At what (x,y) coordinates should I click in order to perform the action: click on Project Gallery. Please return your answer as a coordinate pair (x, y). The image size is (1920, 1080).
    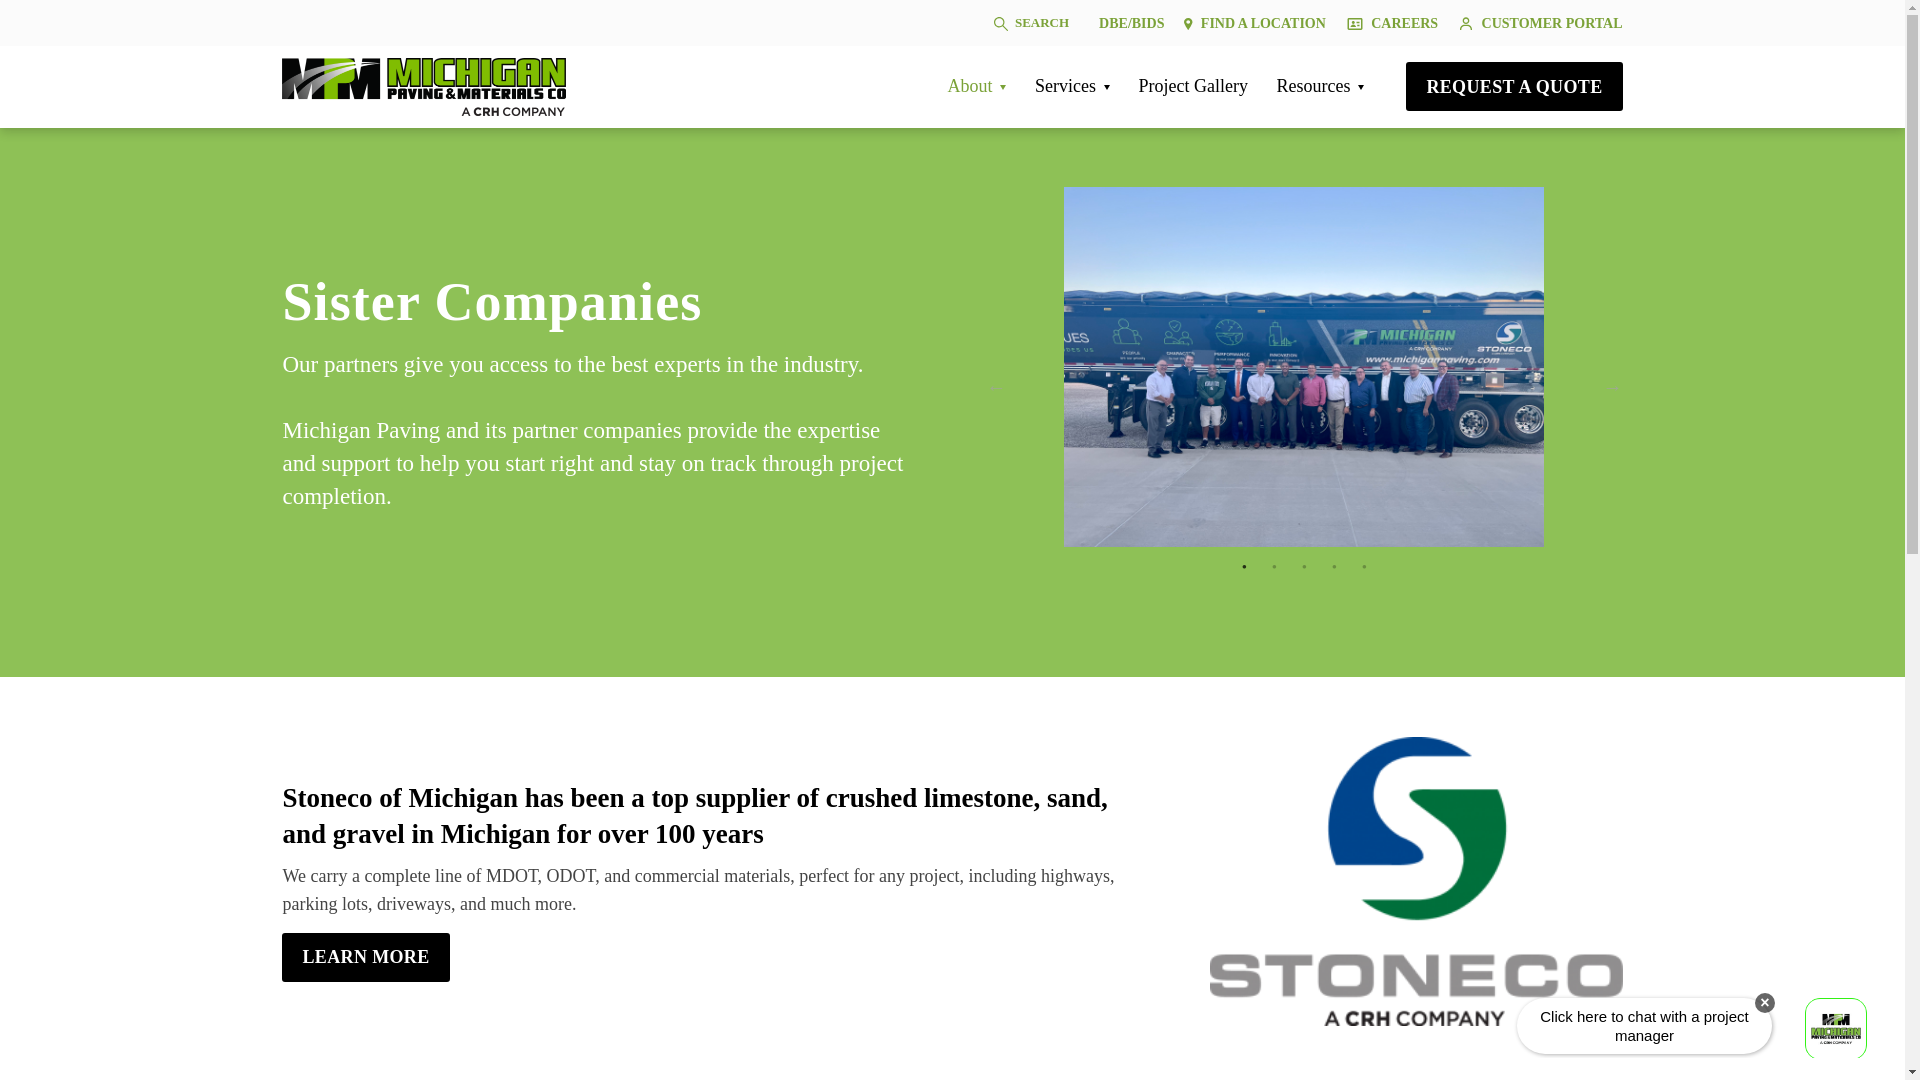
    Looking at the image, I should click on (1192, 86).